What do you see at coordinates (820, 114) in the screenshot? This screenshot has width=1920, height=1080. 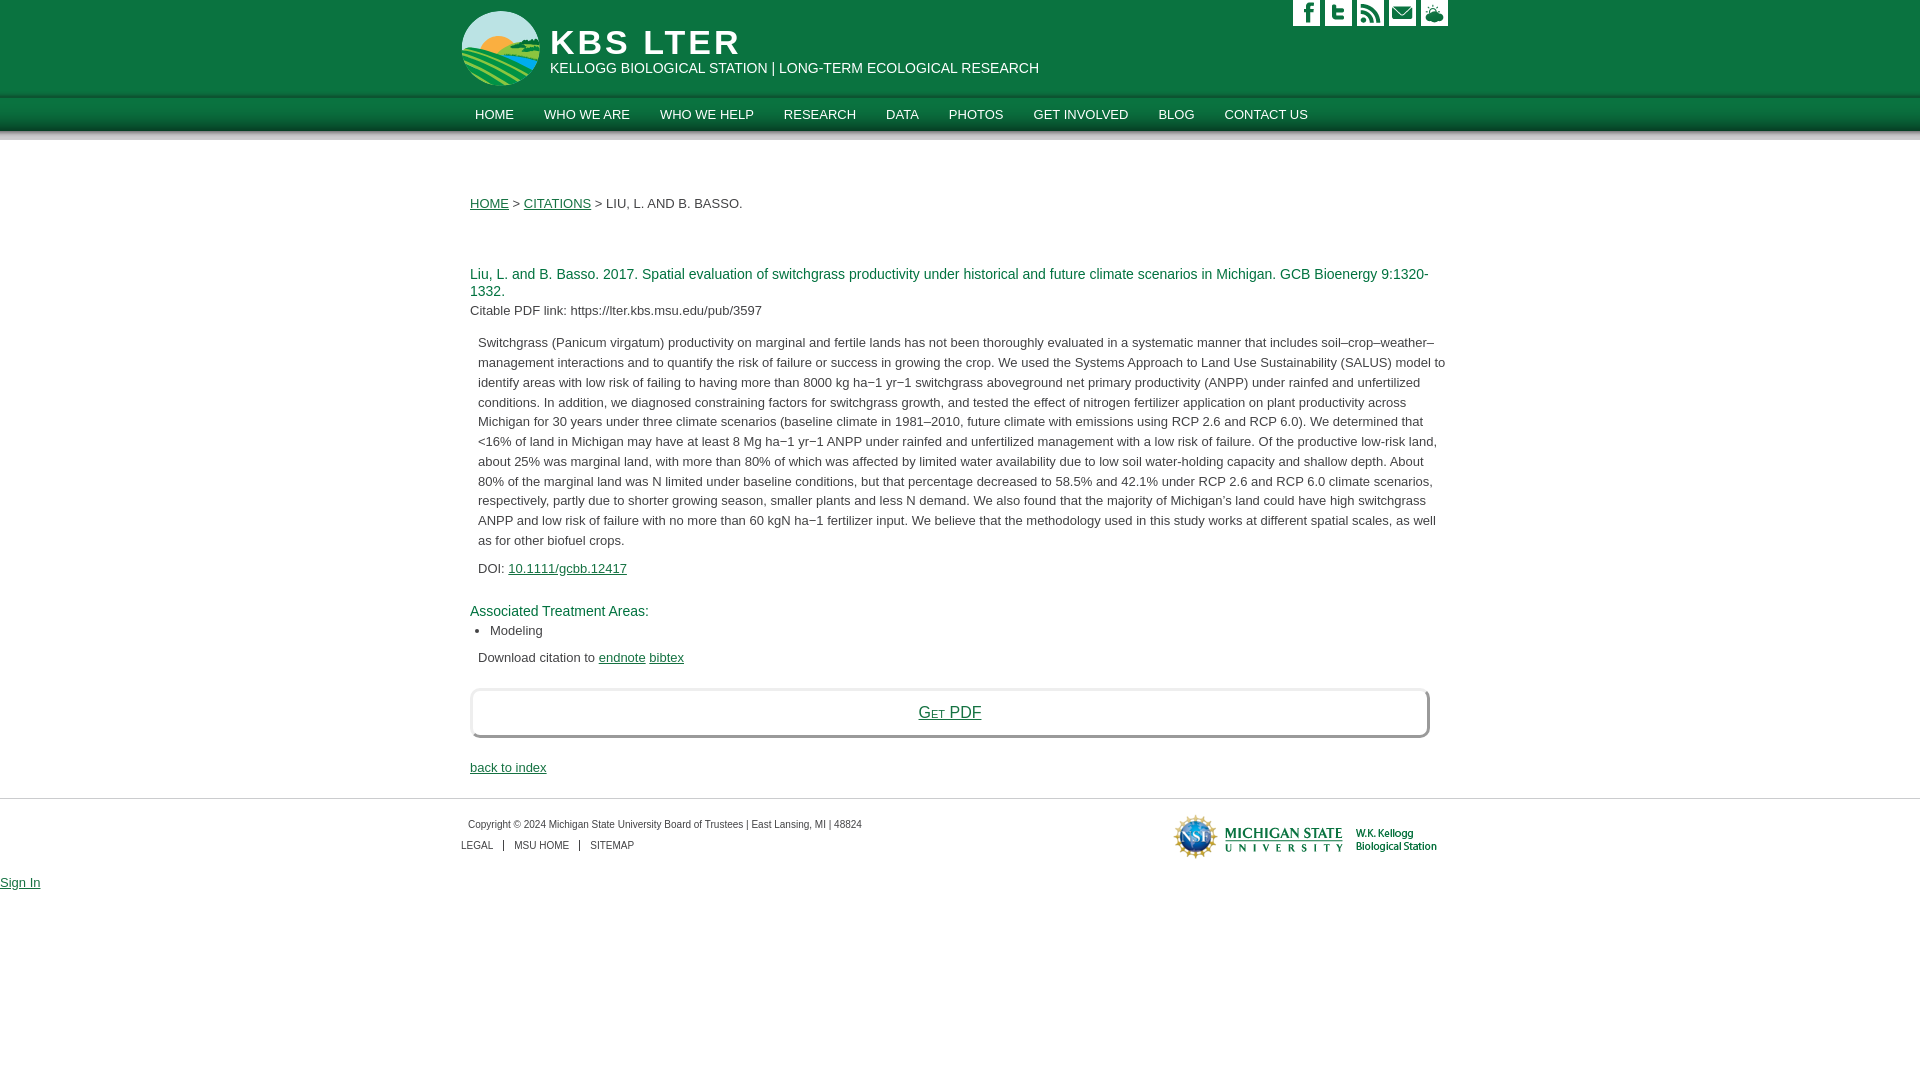 I see `RESEARCH` at bounding box center [820, 114].